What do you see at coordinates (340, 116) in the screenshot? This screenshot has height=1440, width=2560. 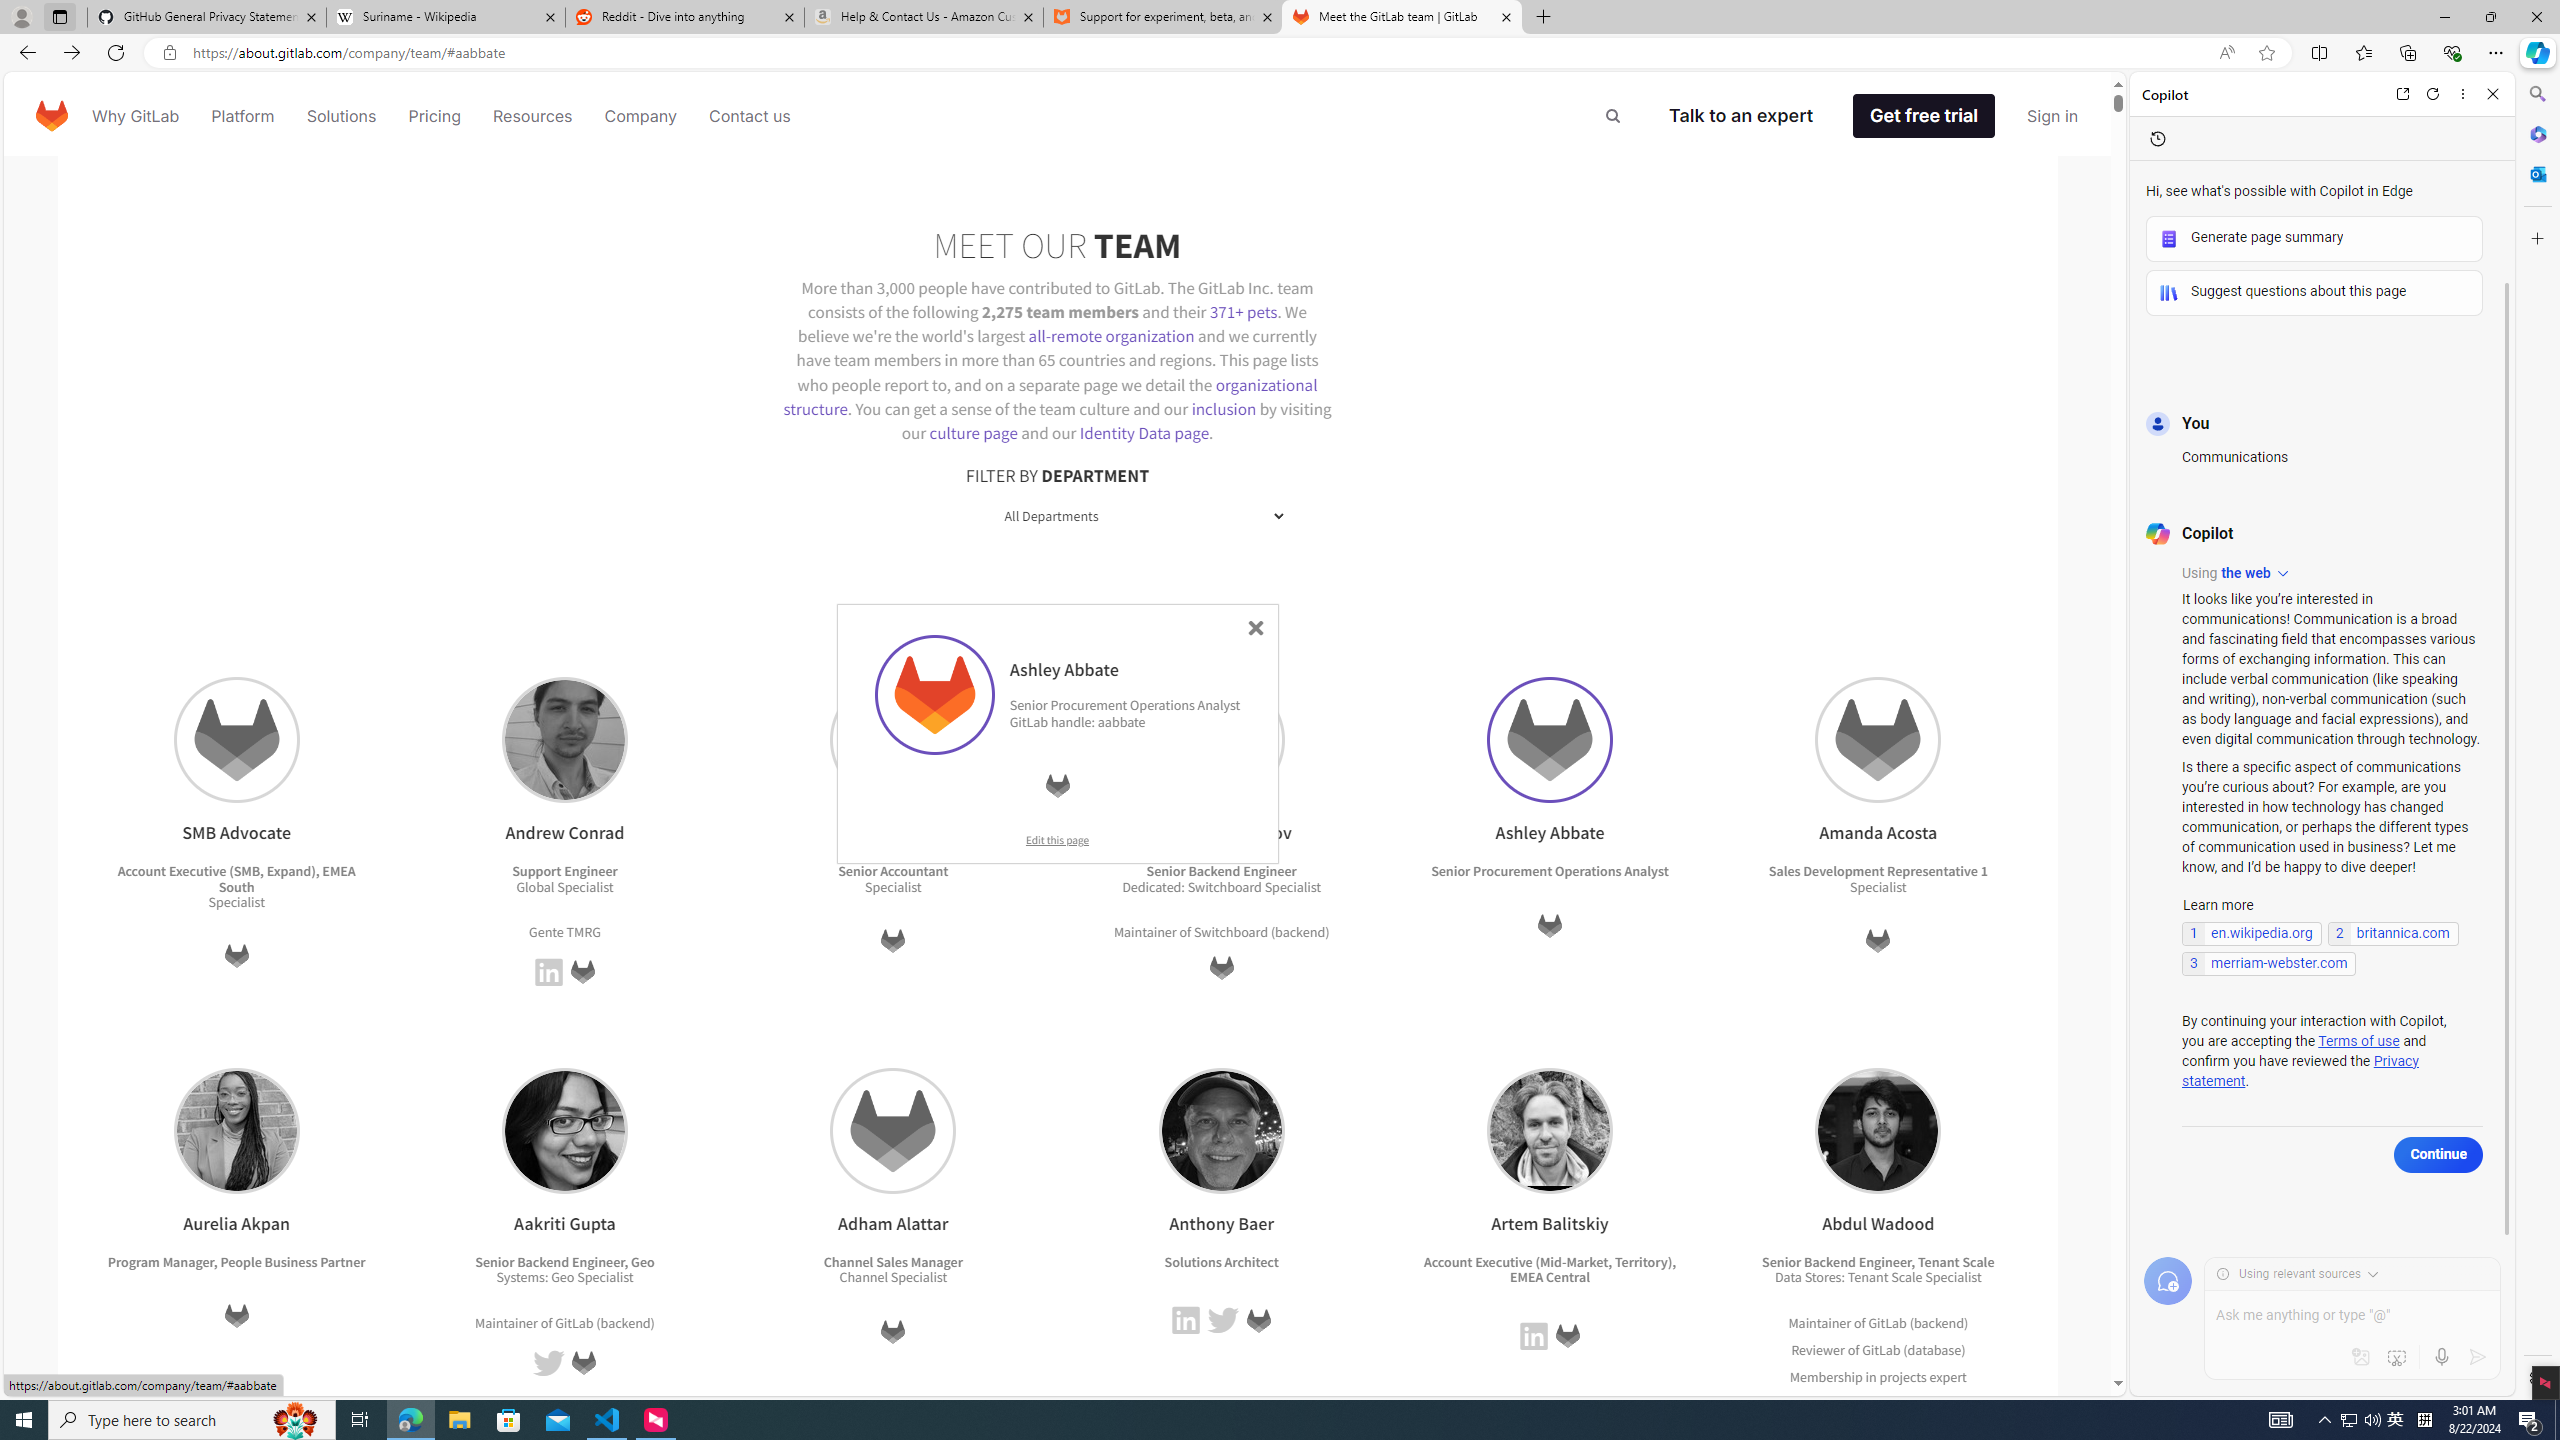 I see `Solutions` at bounding box center [340, 116].